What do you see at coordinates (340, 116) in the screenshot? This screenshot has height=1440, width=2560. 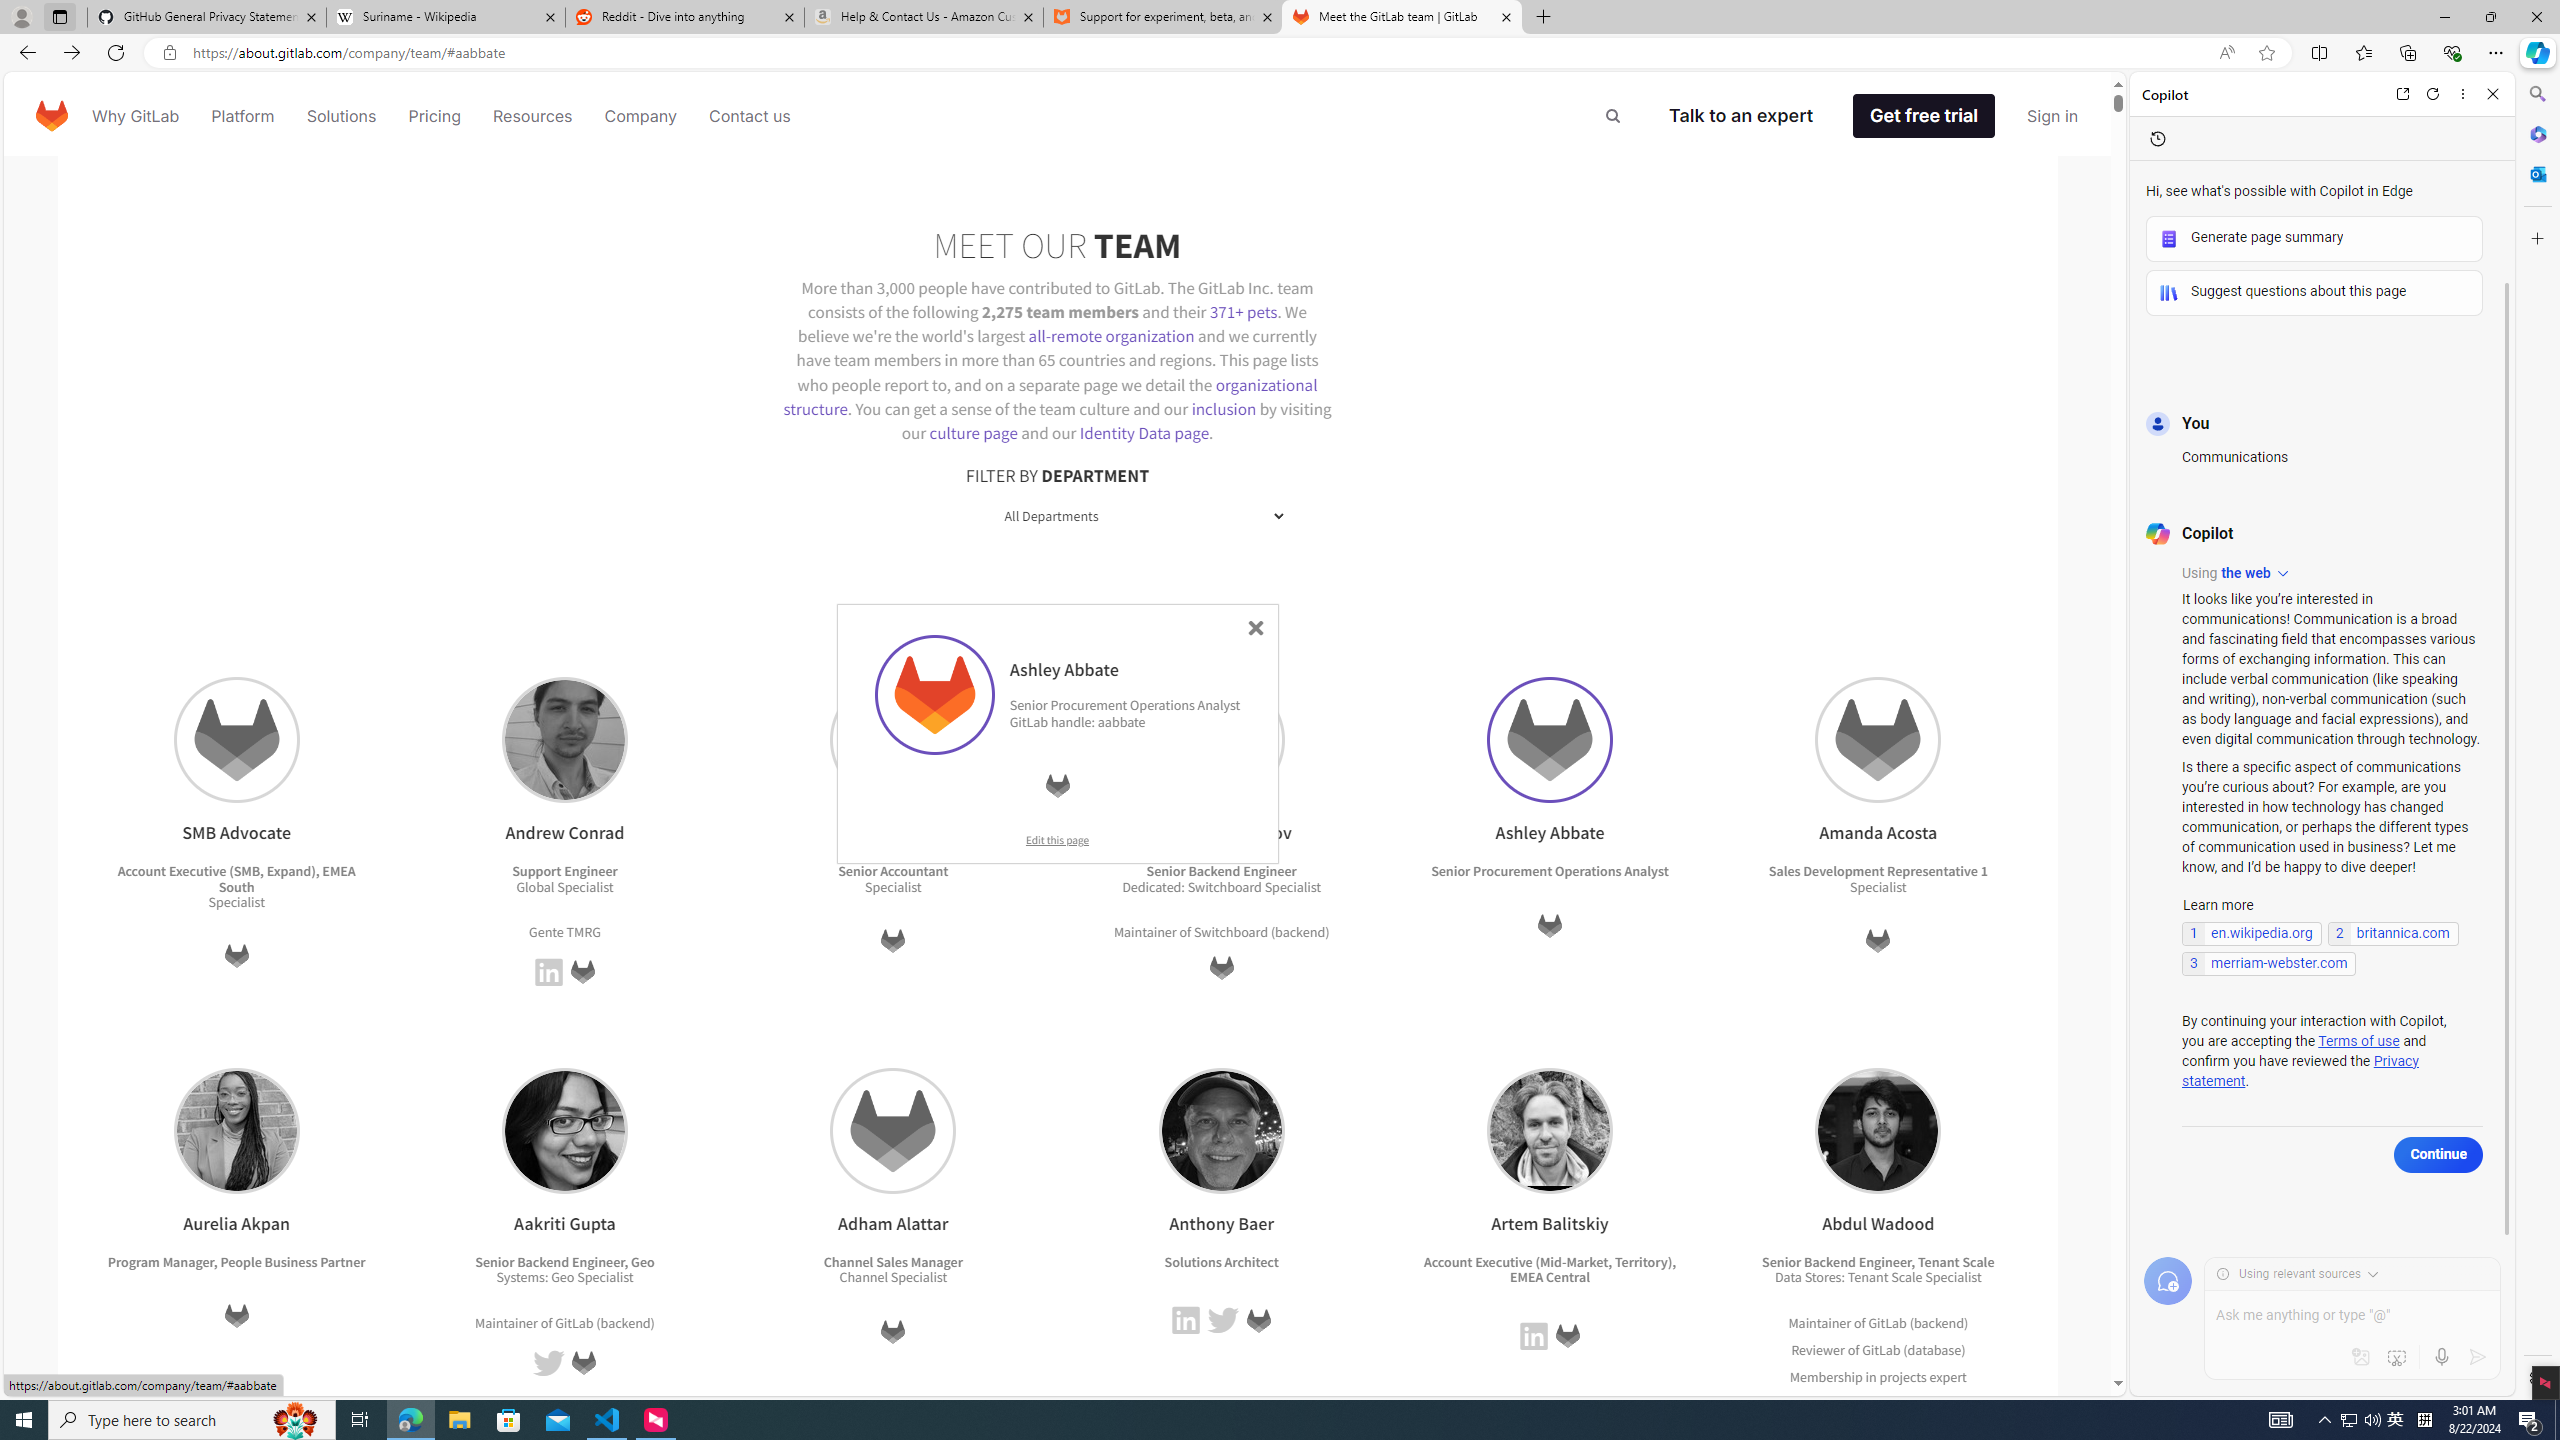 I see `Solutions` at bounding box center [340, 116].